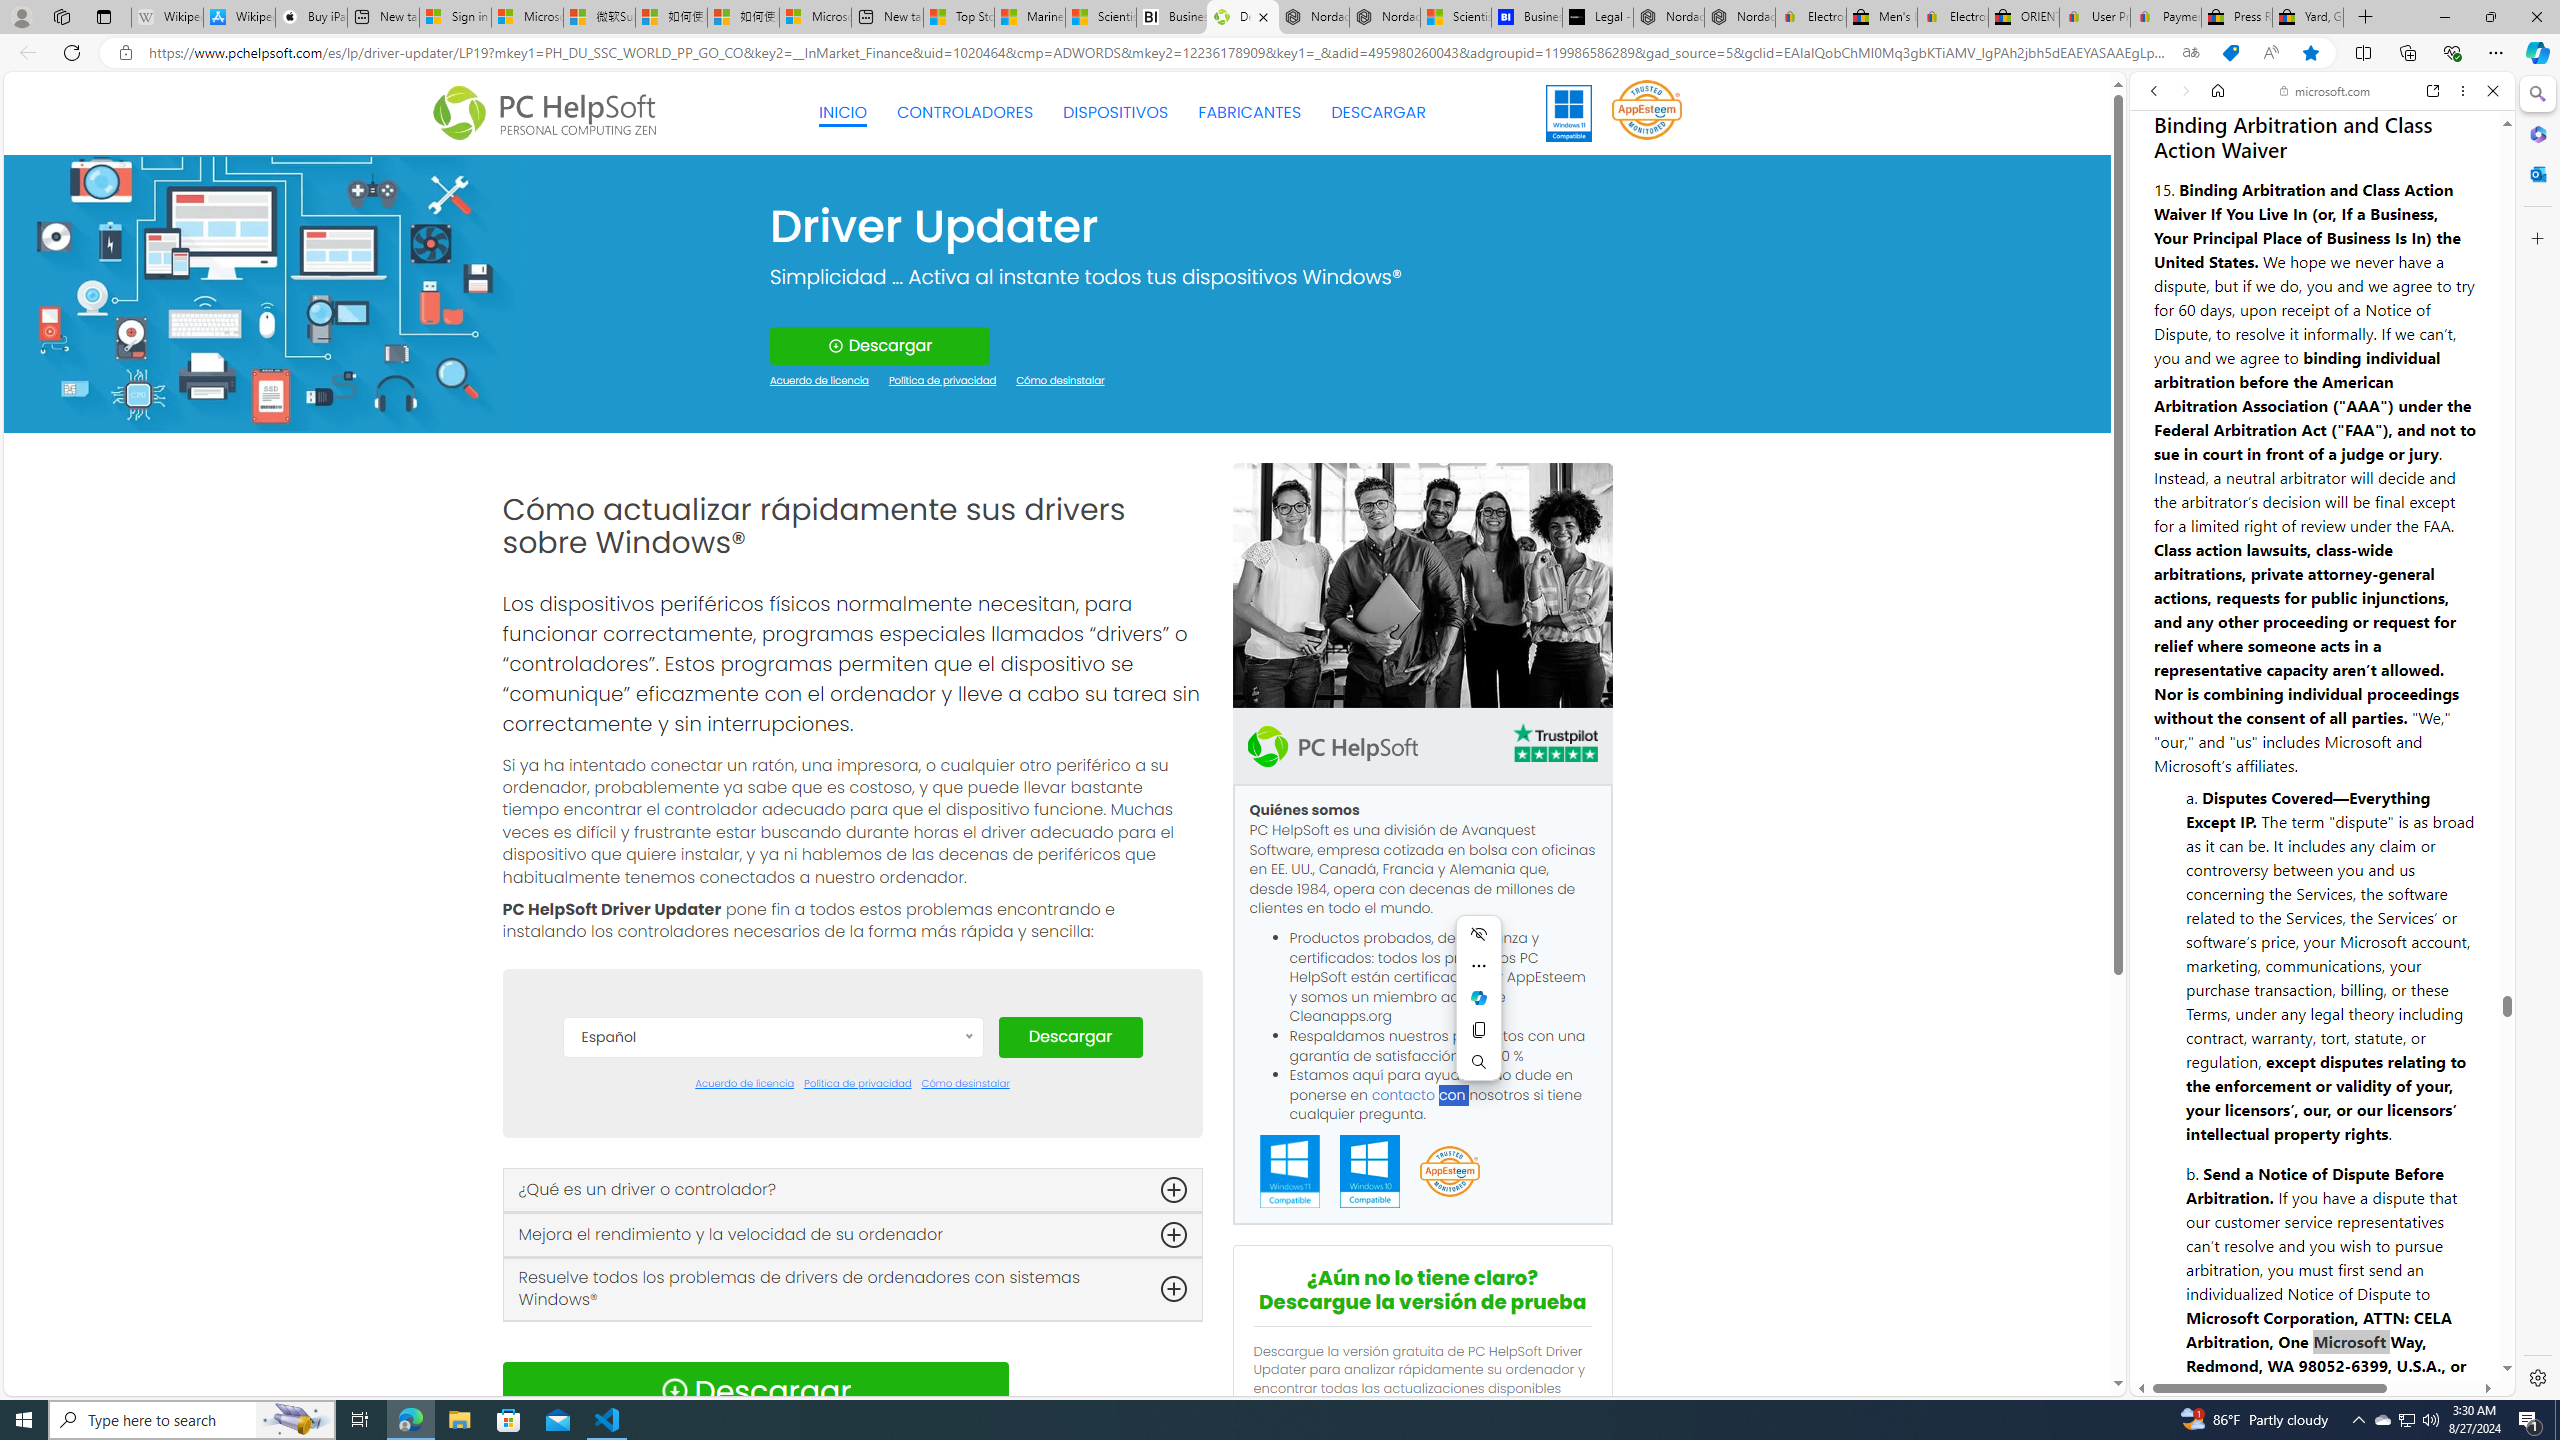  Describe the element at coordinates (674, 1391) in the screenshot. I see `Download Icon` at that location.